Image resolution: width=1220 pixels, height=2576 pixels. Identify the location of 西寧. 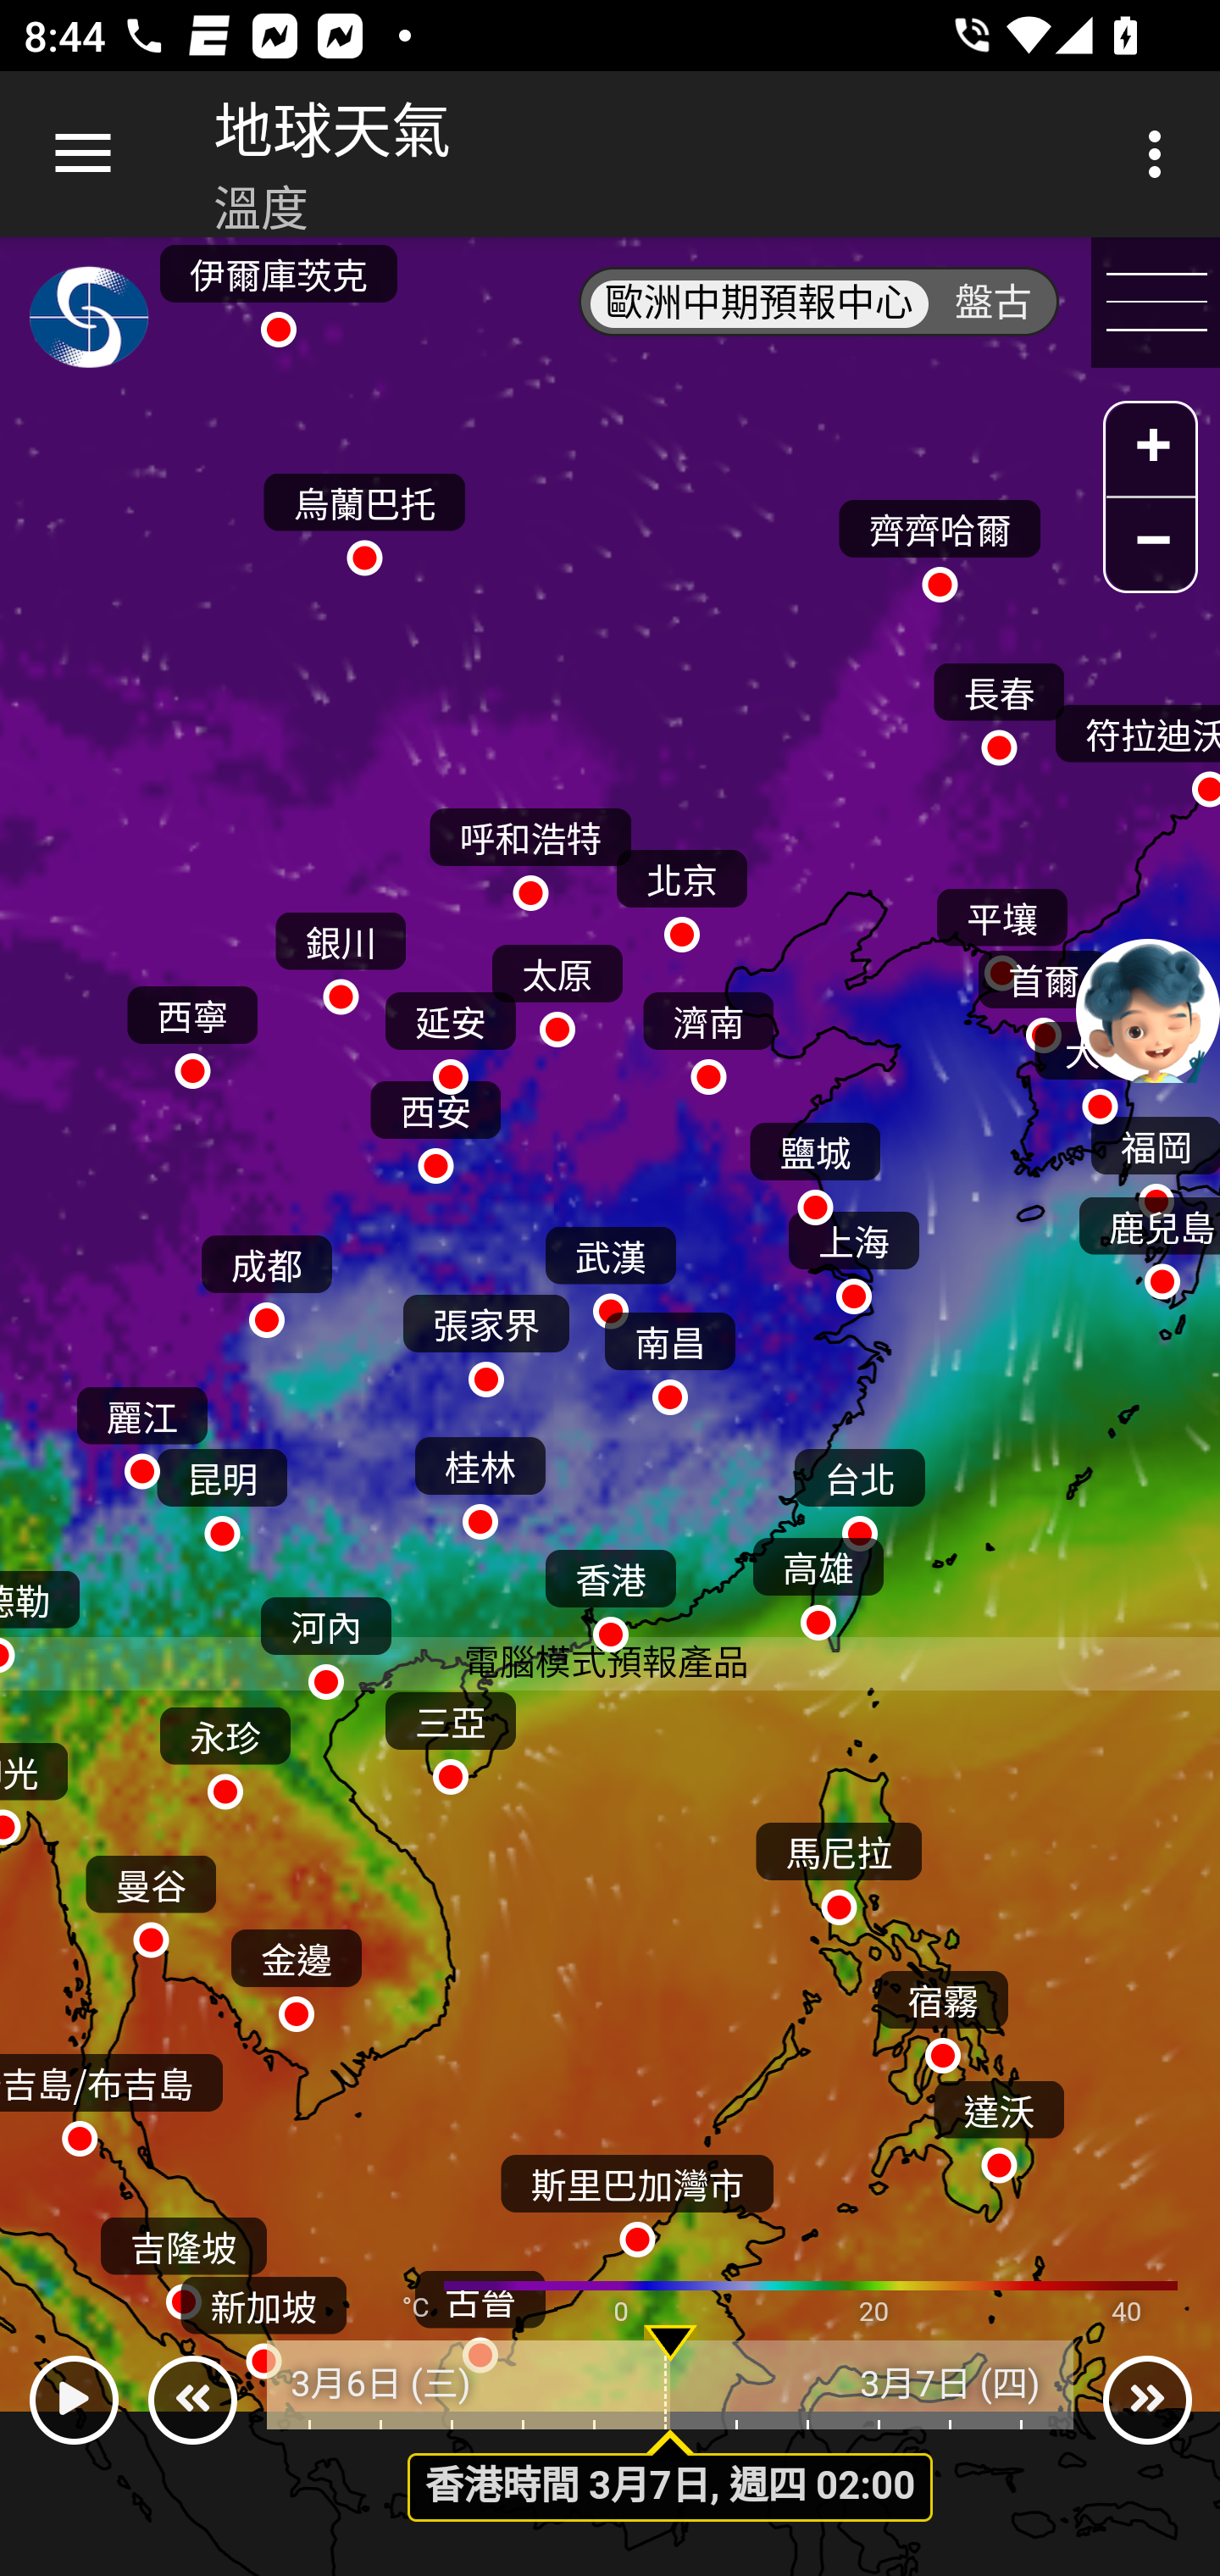
(192, 1029).